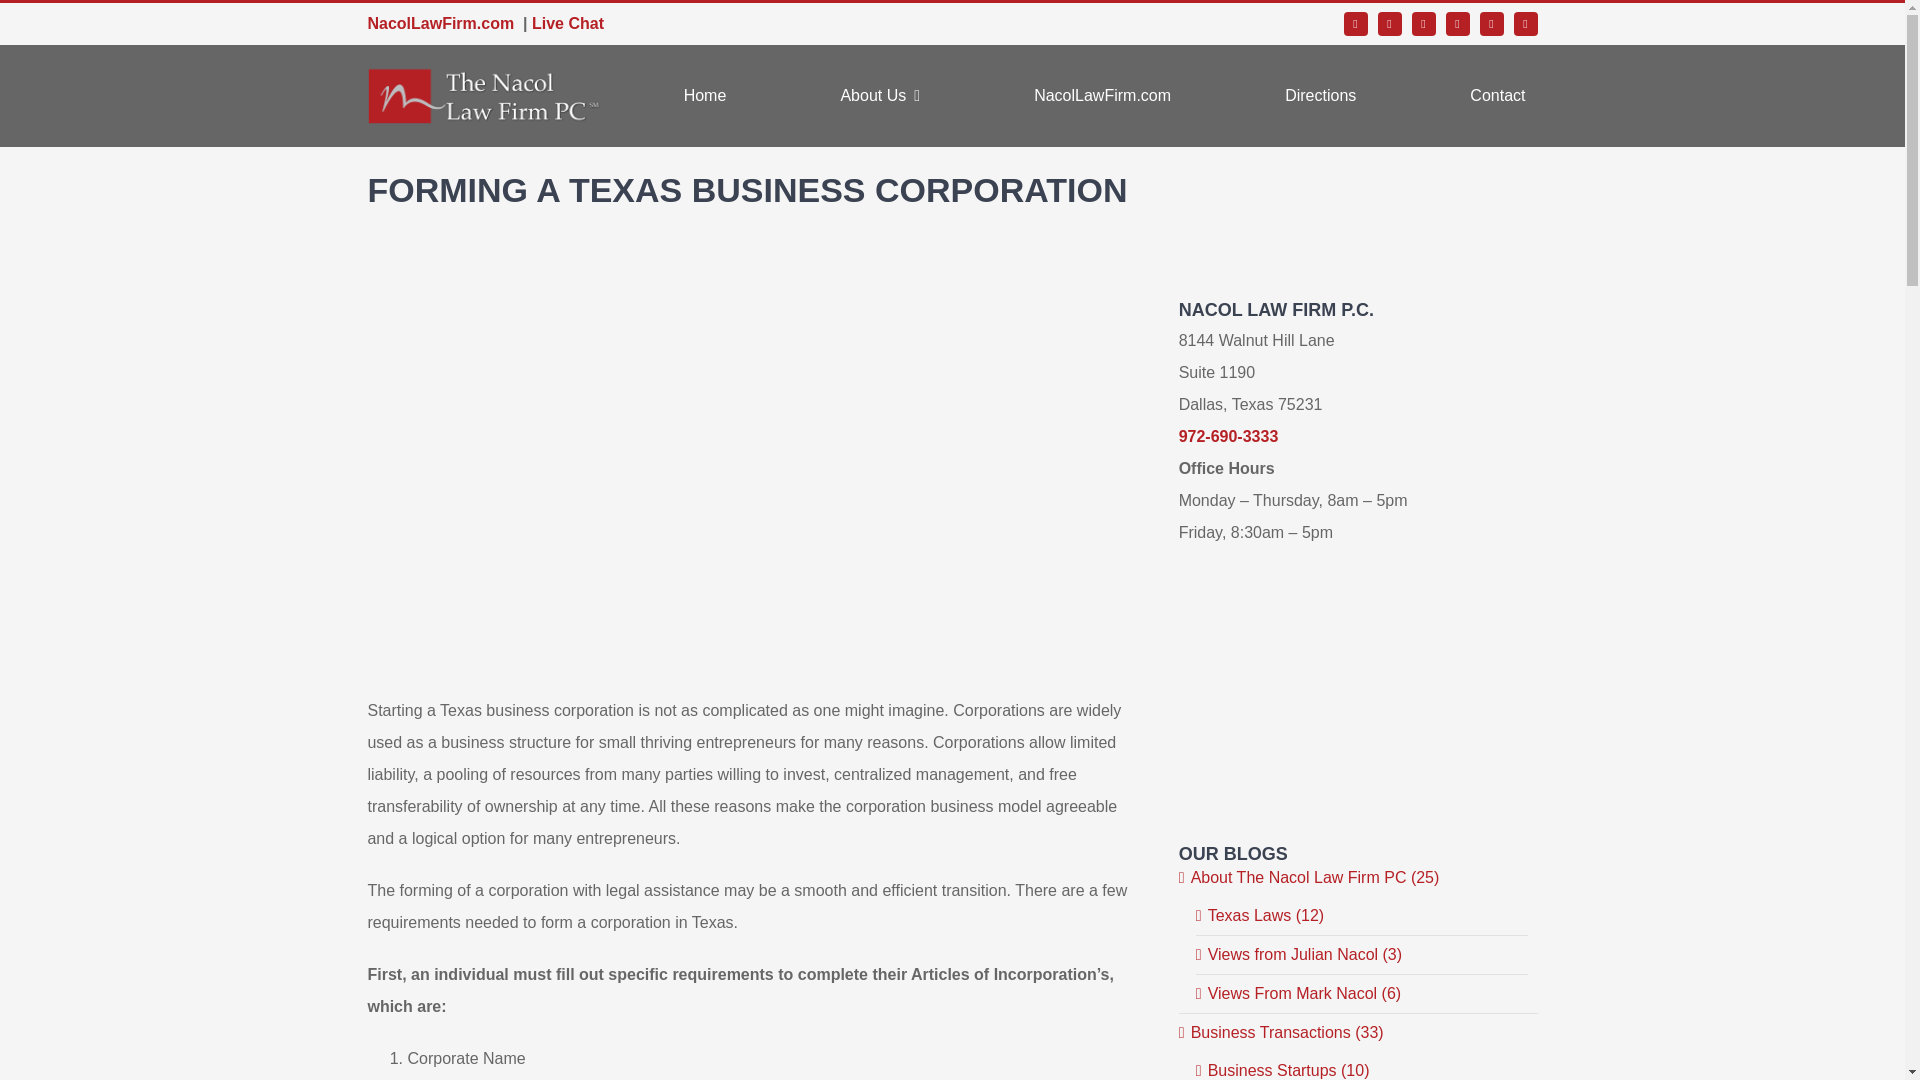  Describe the element at coordinates (1102, 96) in the screenshot. I see `NacolLawFirm.com` at that location.